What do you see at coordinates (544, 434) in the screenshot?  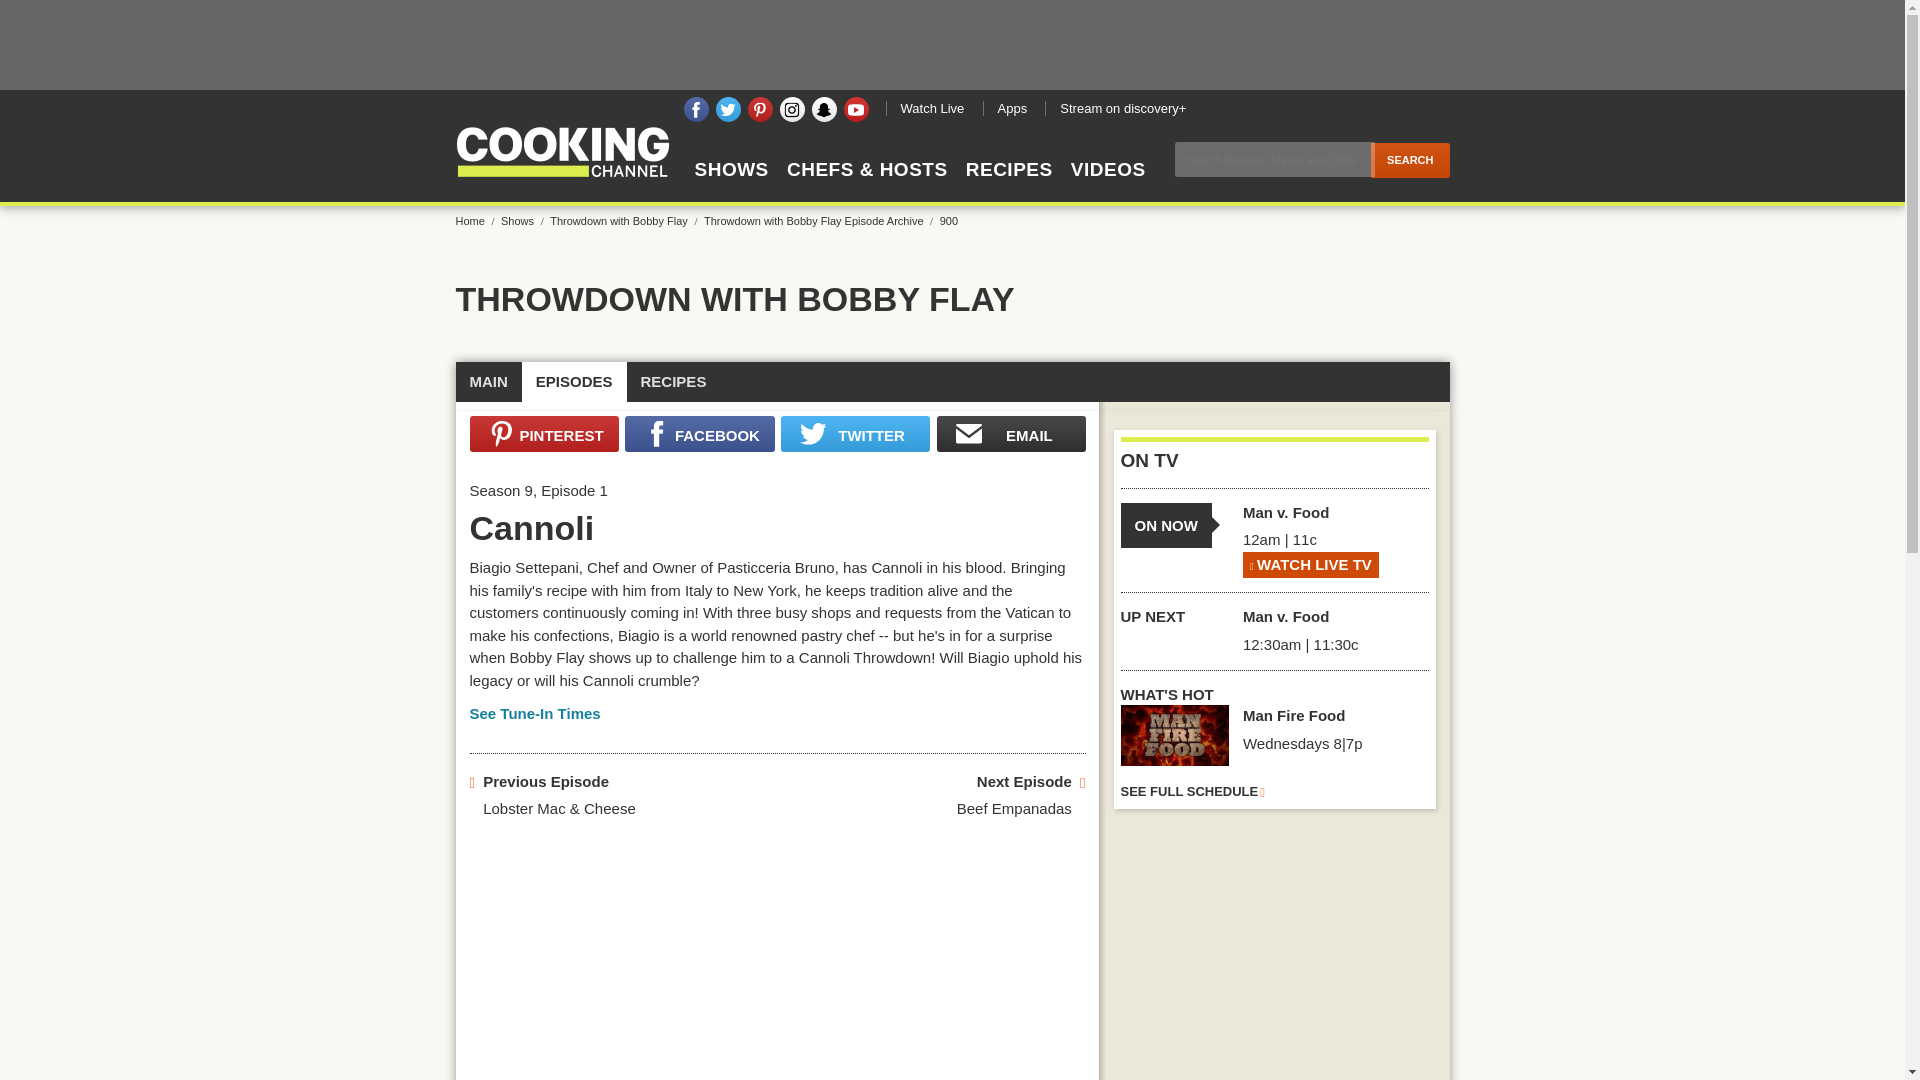 I see `PINTEREST` at bounding box center [544, 434].